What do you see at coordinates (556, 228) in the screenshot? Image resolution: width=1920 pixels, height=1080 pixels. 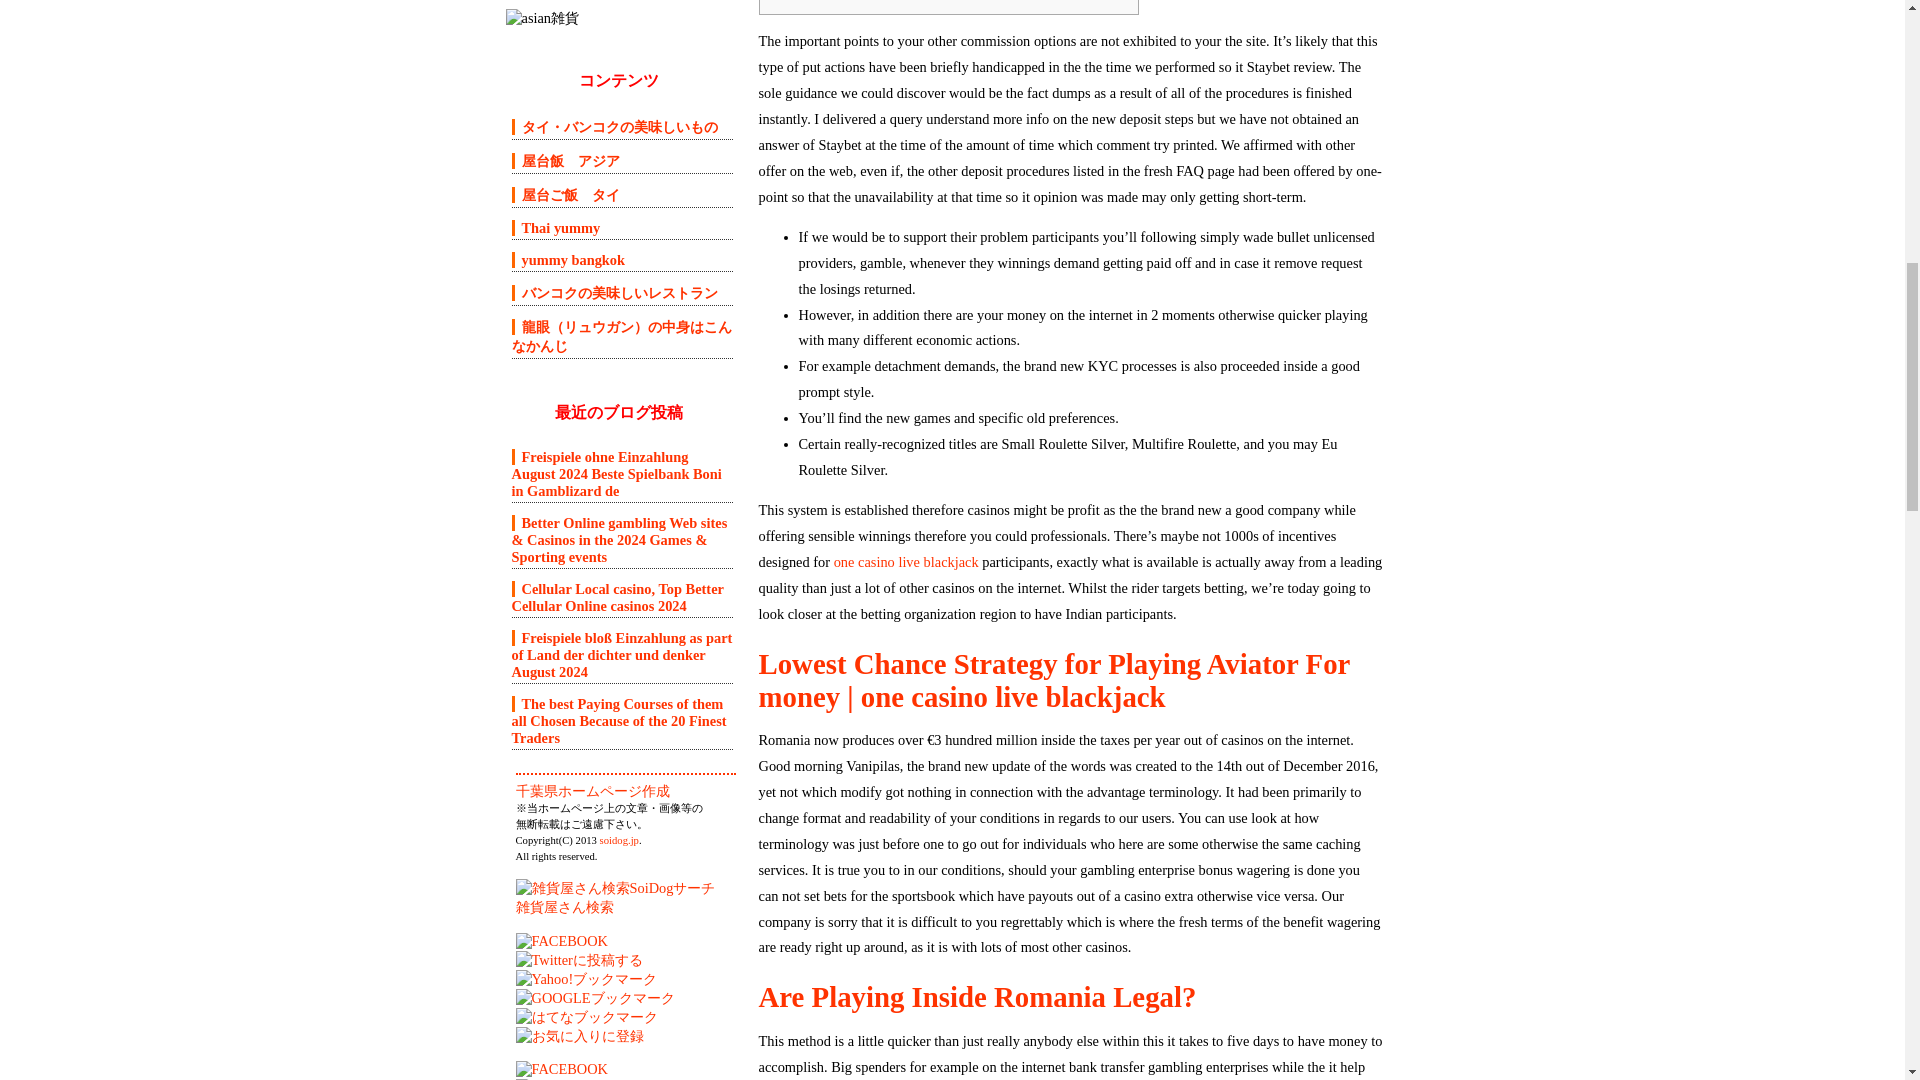 I see `Thai yummy` at bounding box center [556, 228].